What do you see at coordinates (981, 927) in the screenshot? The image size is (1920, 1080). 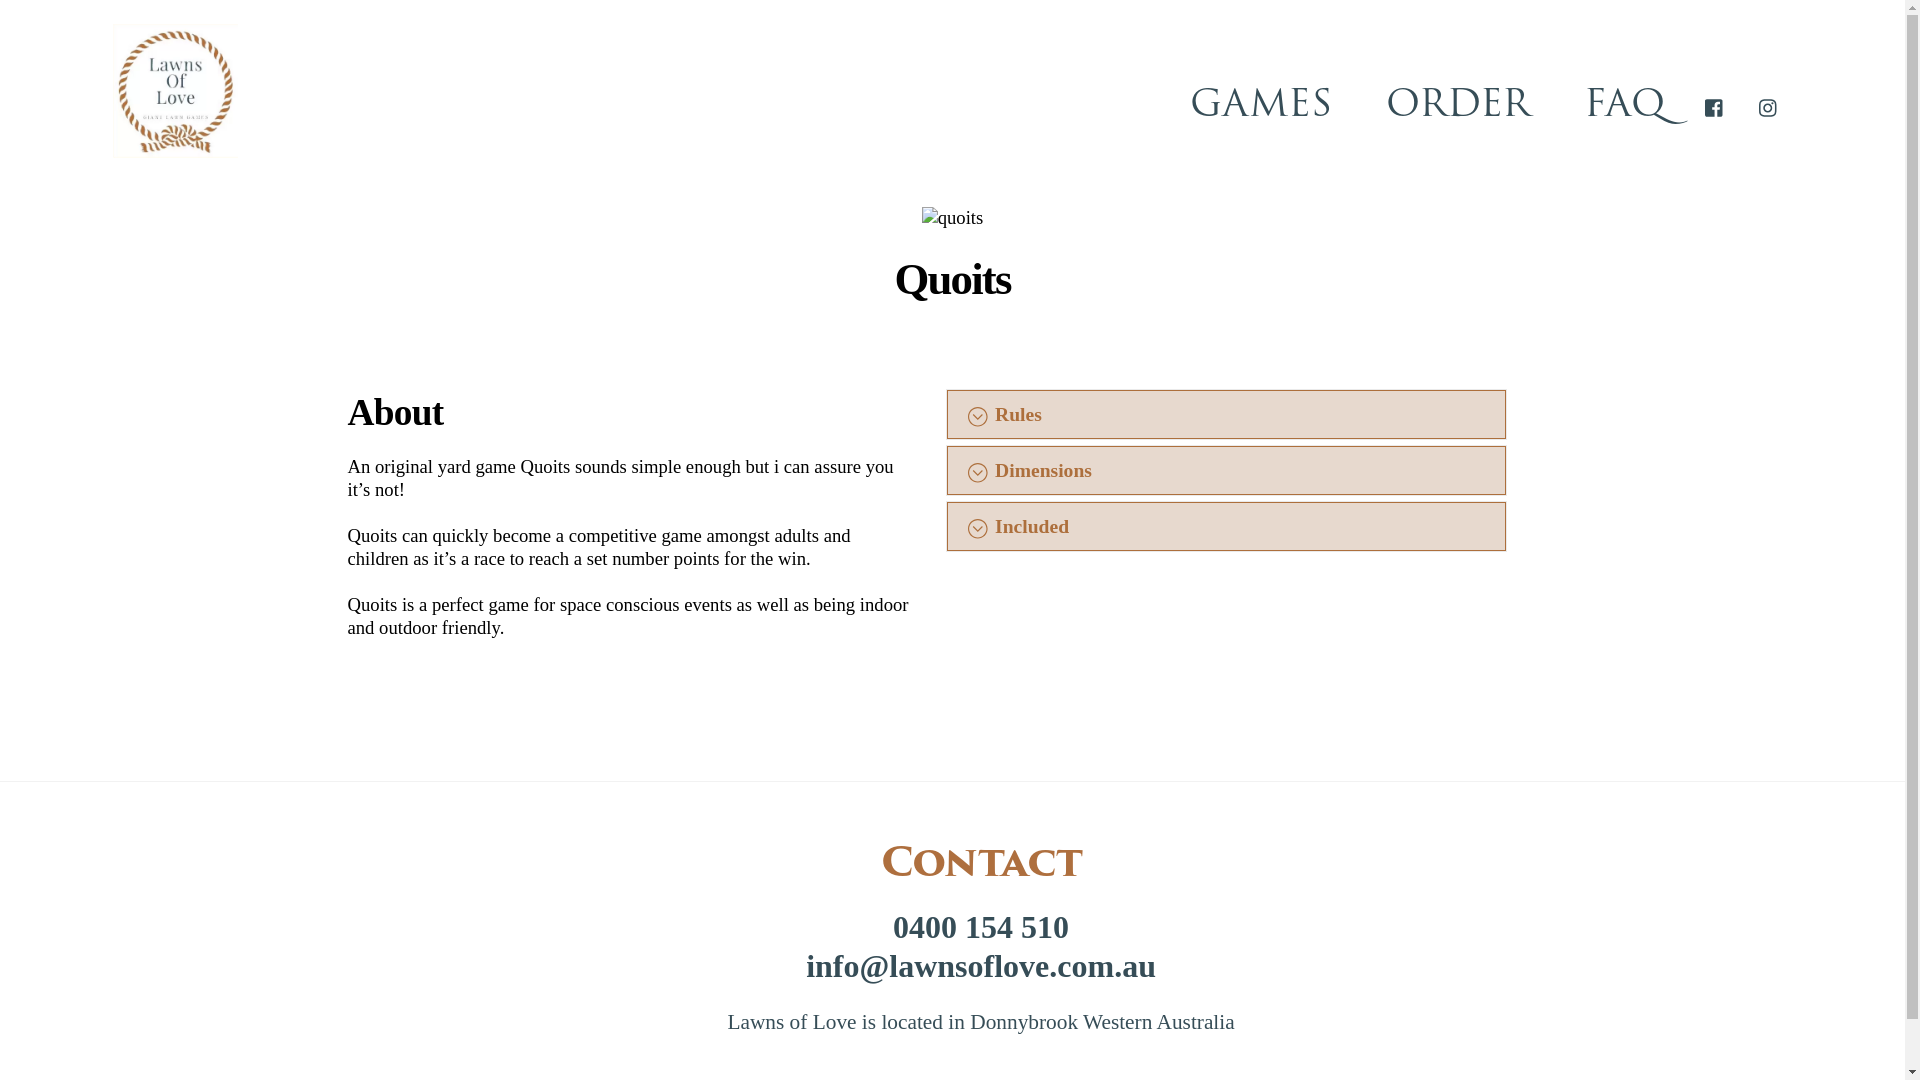 I see `0400 154 510` at bounding box center [981, 927].